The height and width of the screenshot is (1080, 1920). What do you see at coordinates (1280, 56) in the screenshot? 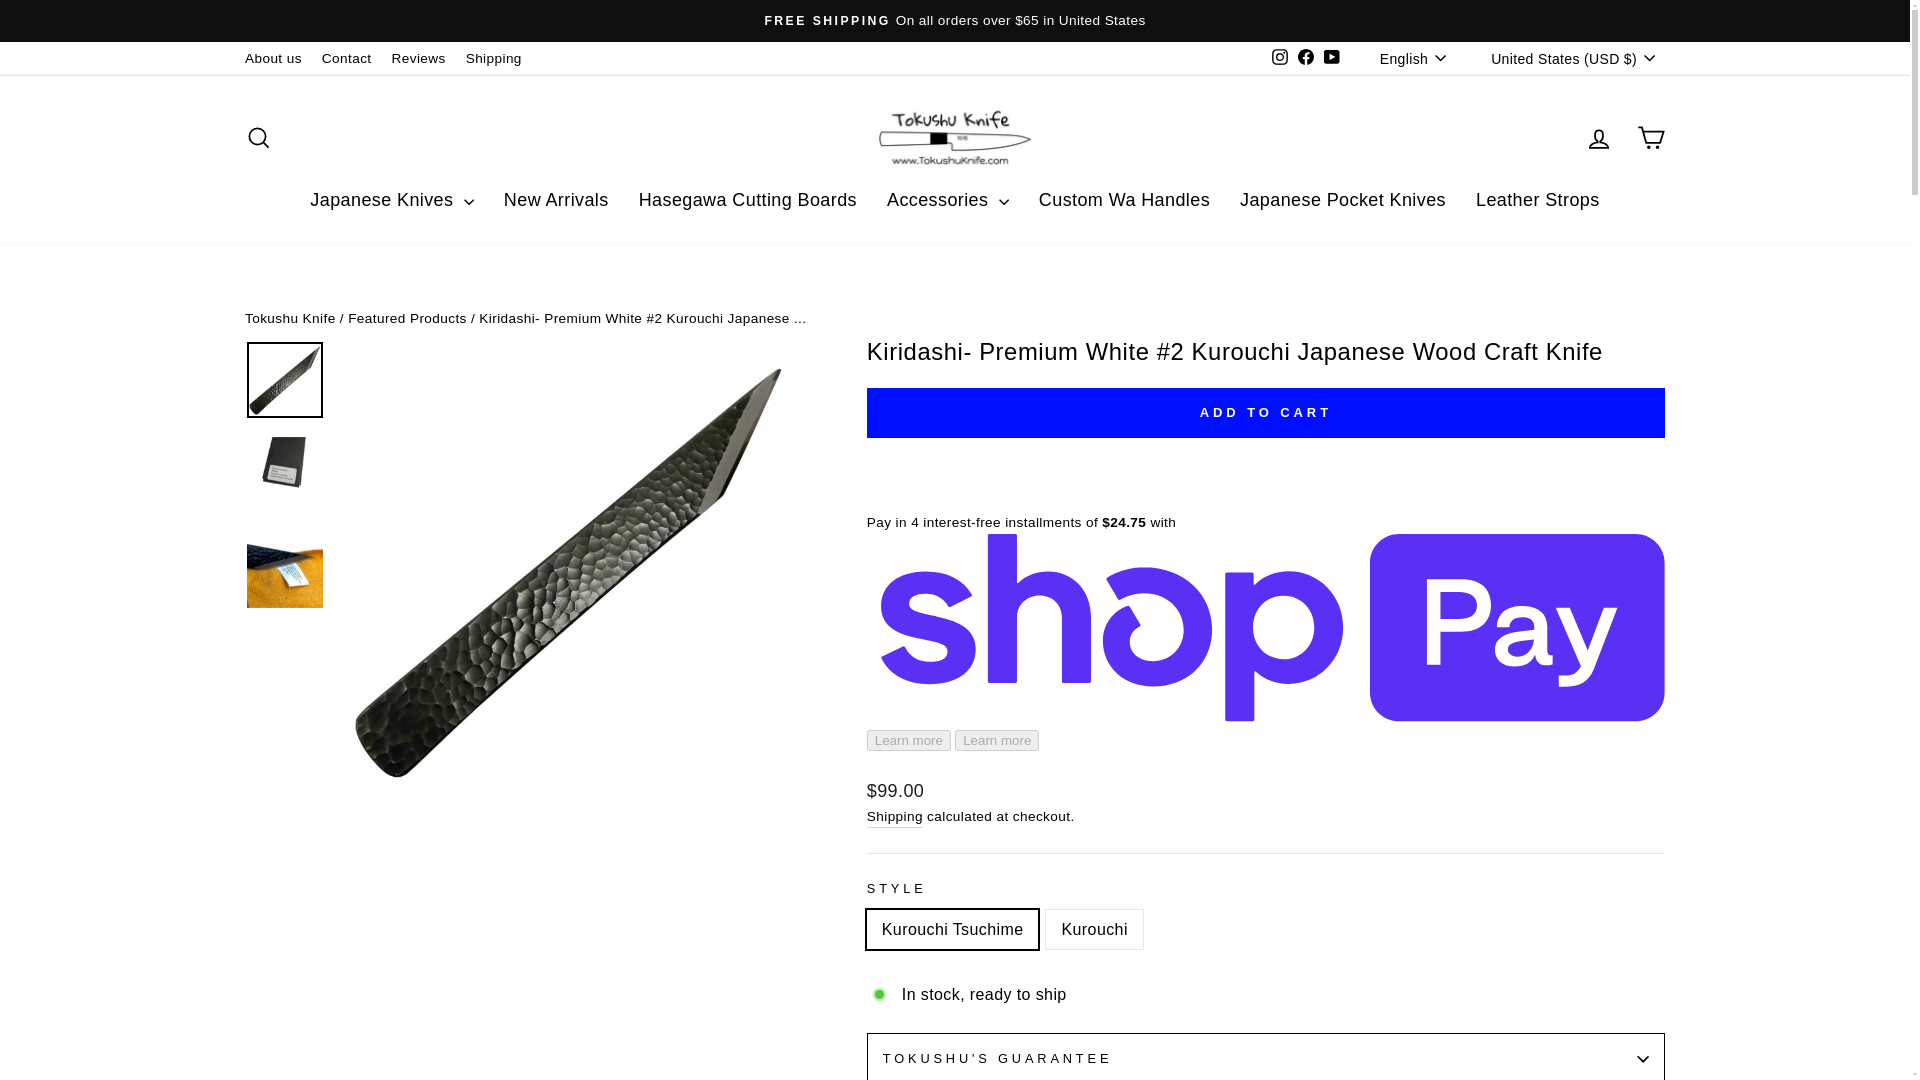
I see `instagram` at bounding box center [1280, 56].